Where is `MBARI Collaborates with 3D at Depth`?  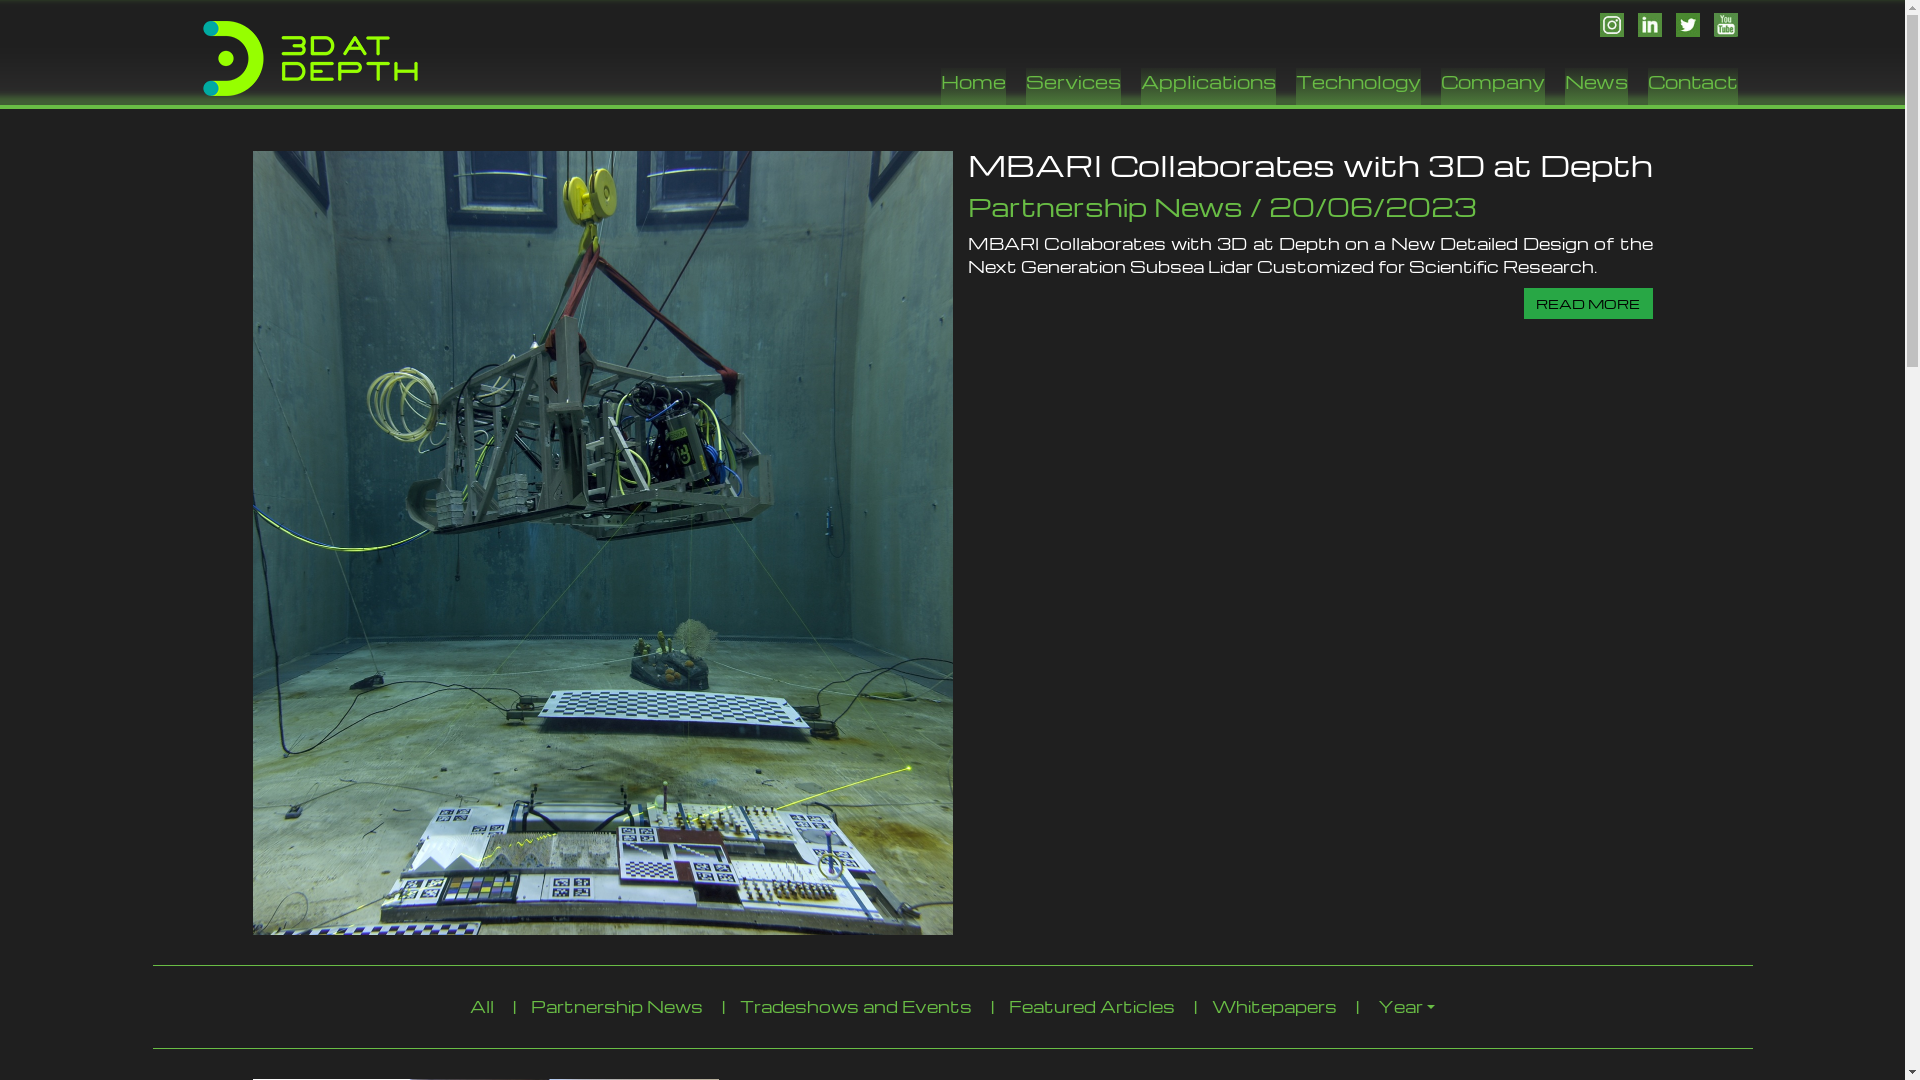
MBARI Collaborates with 3D at Depth is located at coordinates (1310, 164).